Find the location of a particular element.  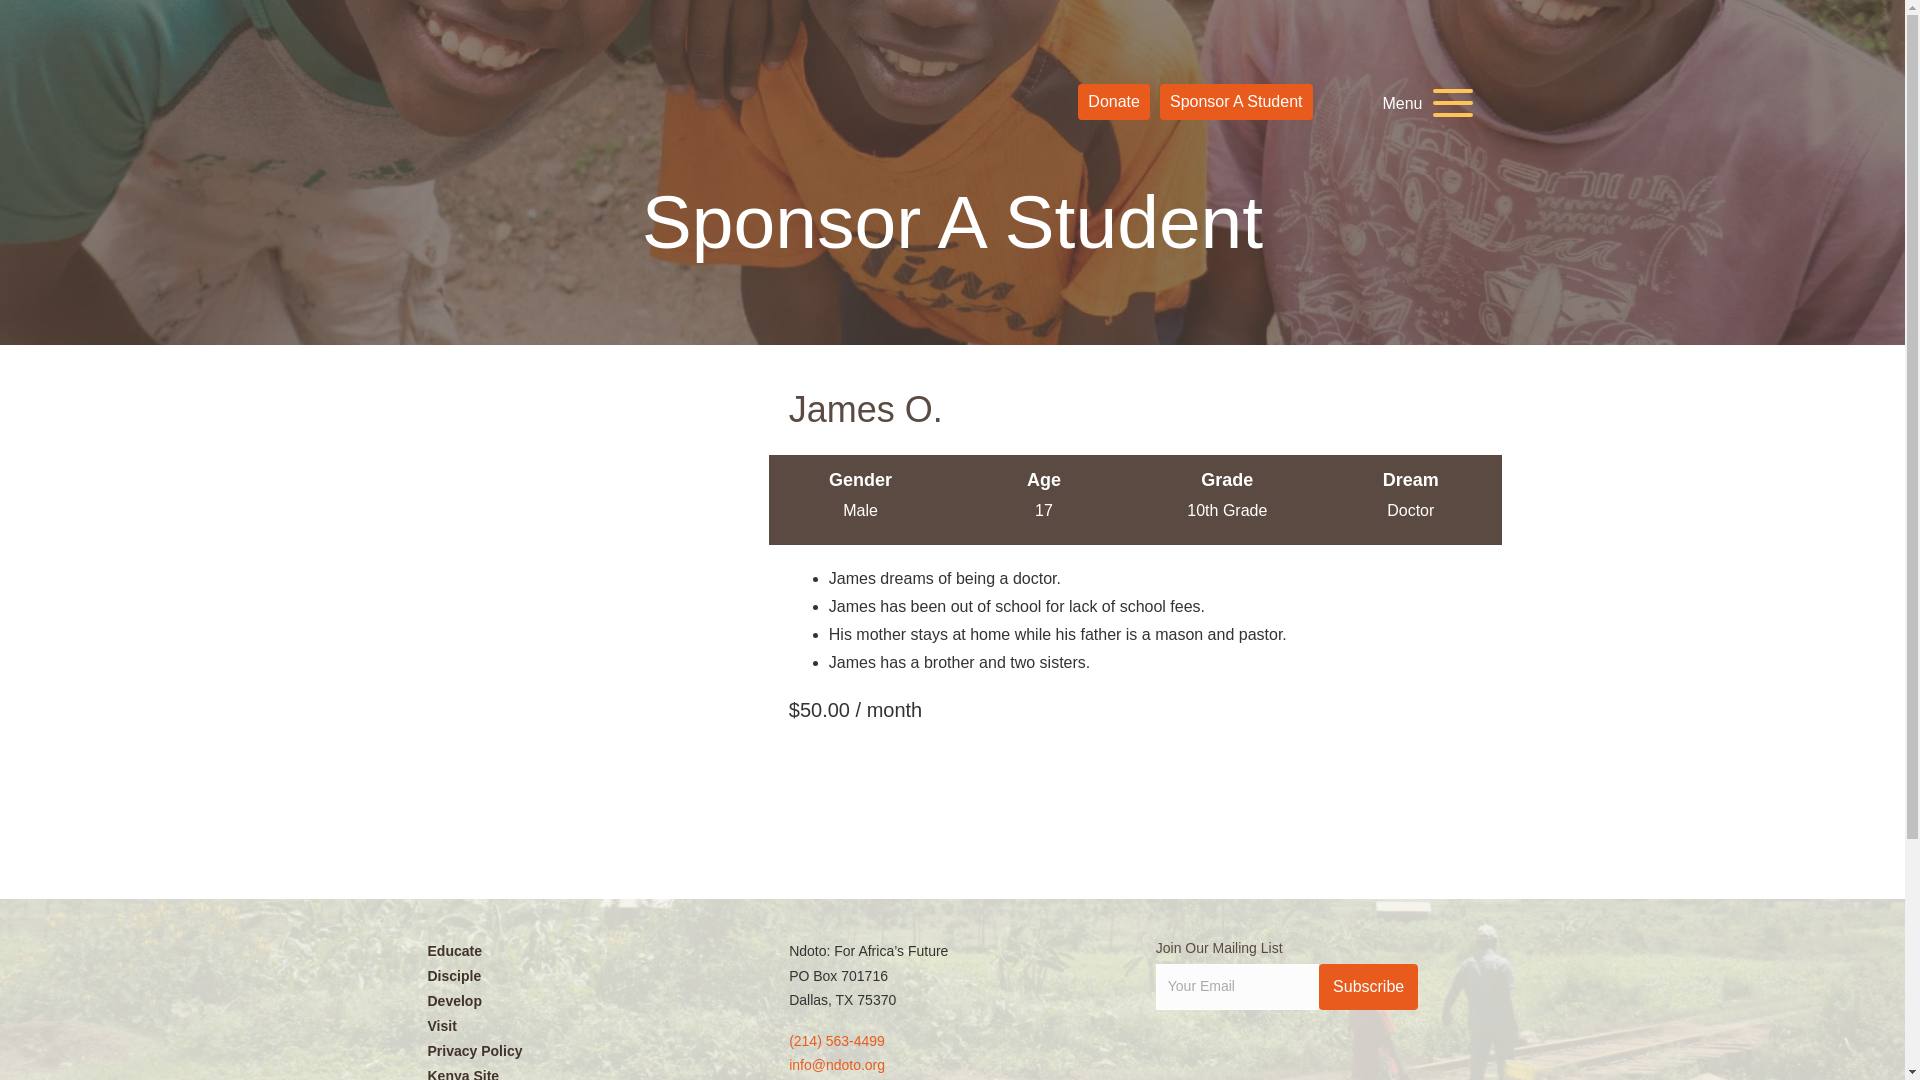

Donate is located at coordinates (1114, 102).